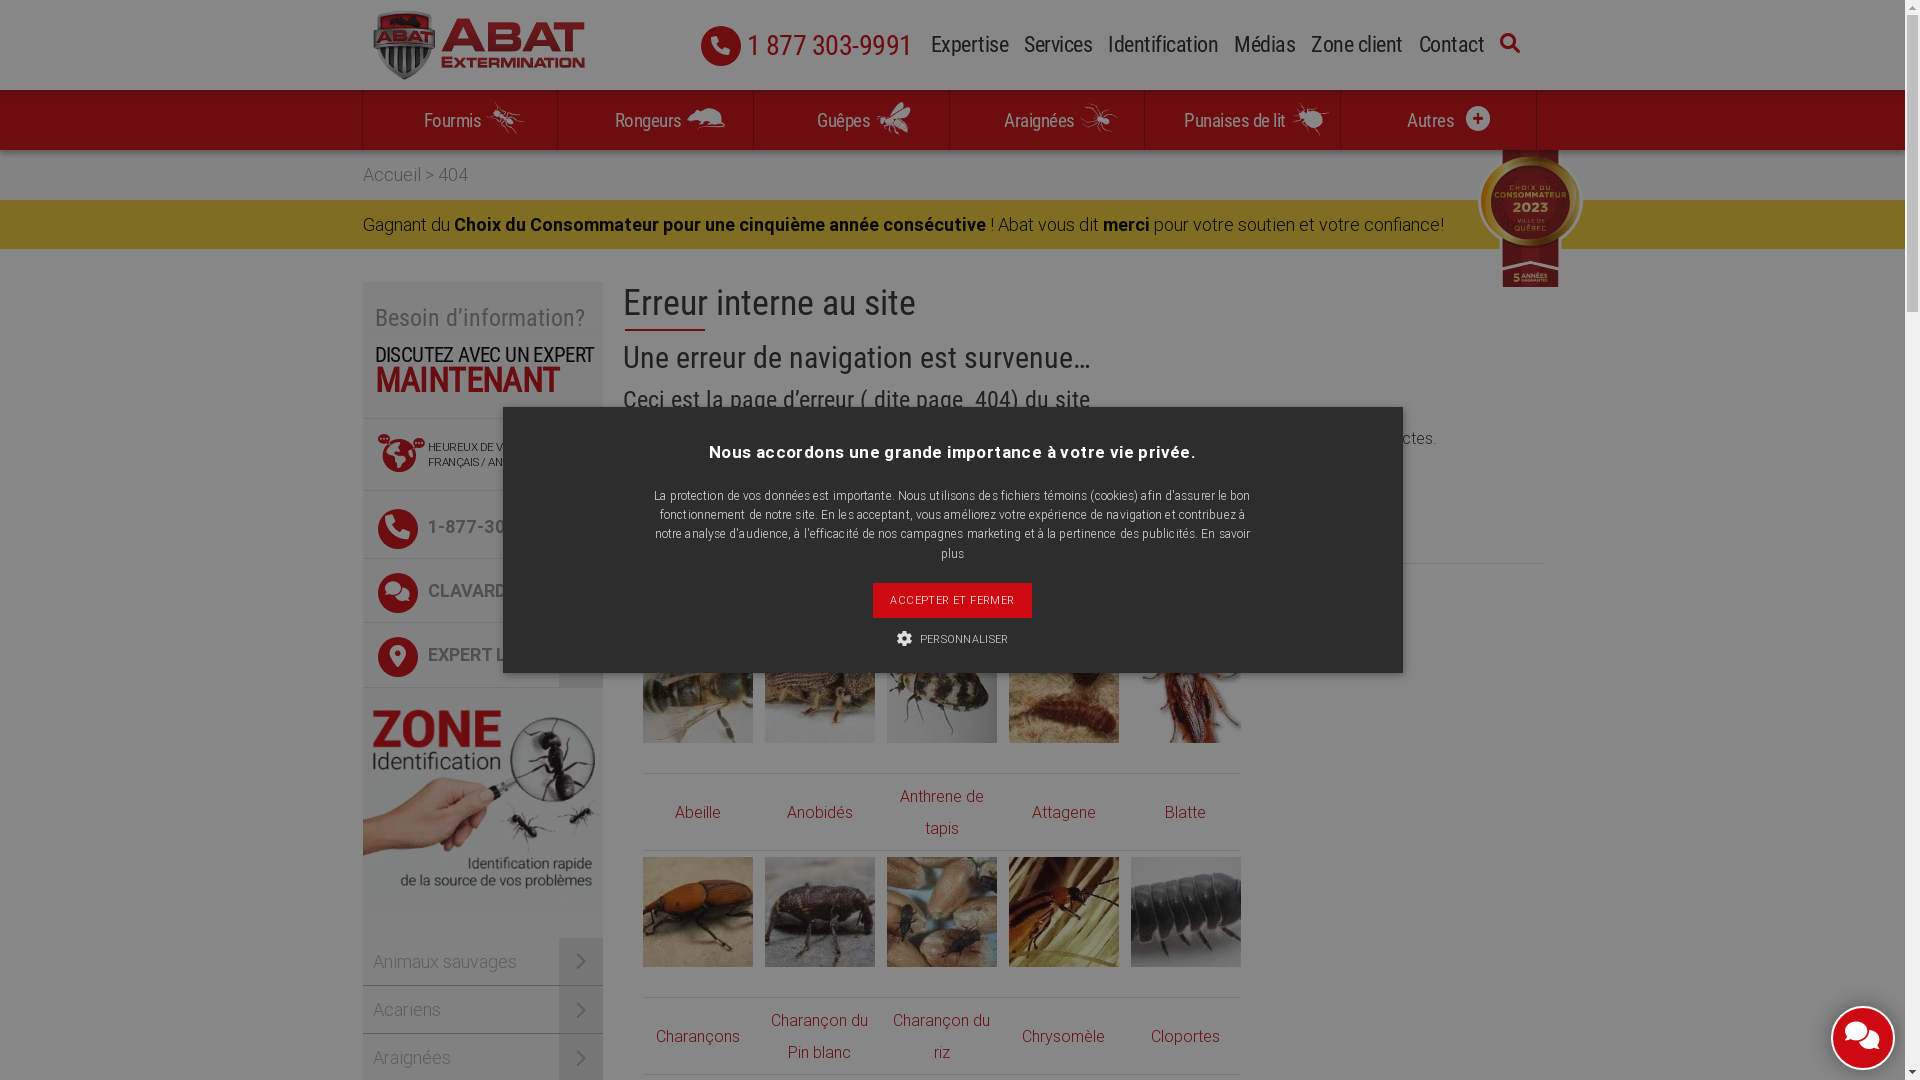  What do you see at coordinates (1185, 912) in the screenshot?
I see `cloportes` at bounding box center [1185, 912].